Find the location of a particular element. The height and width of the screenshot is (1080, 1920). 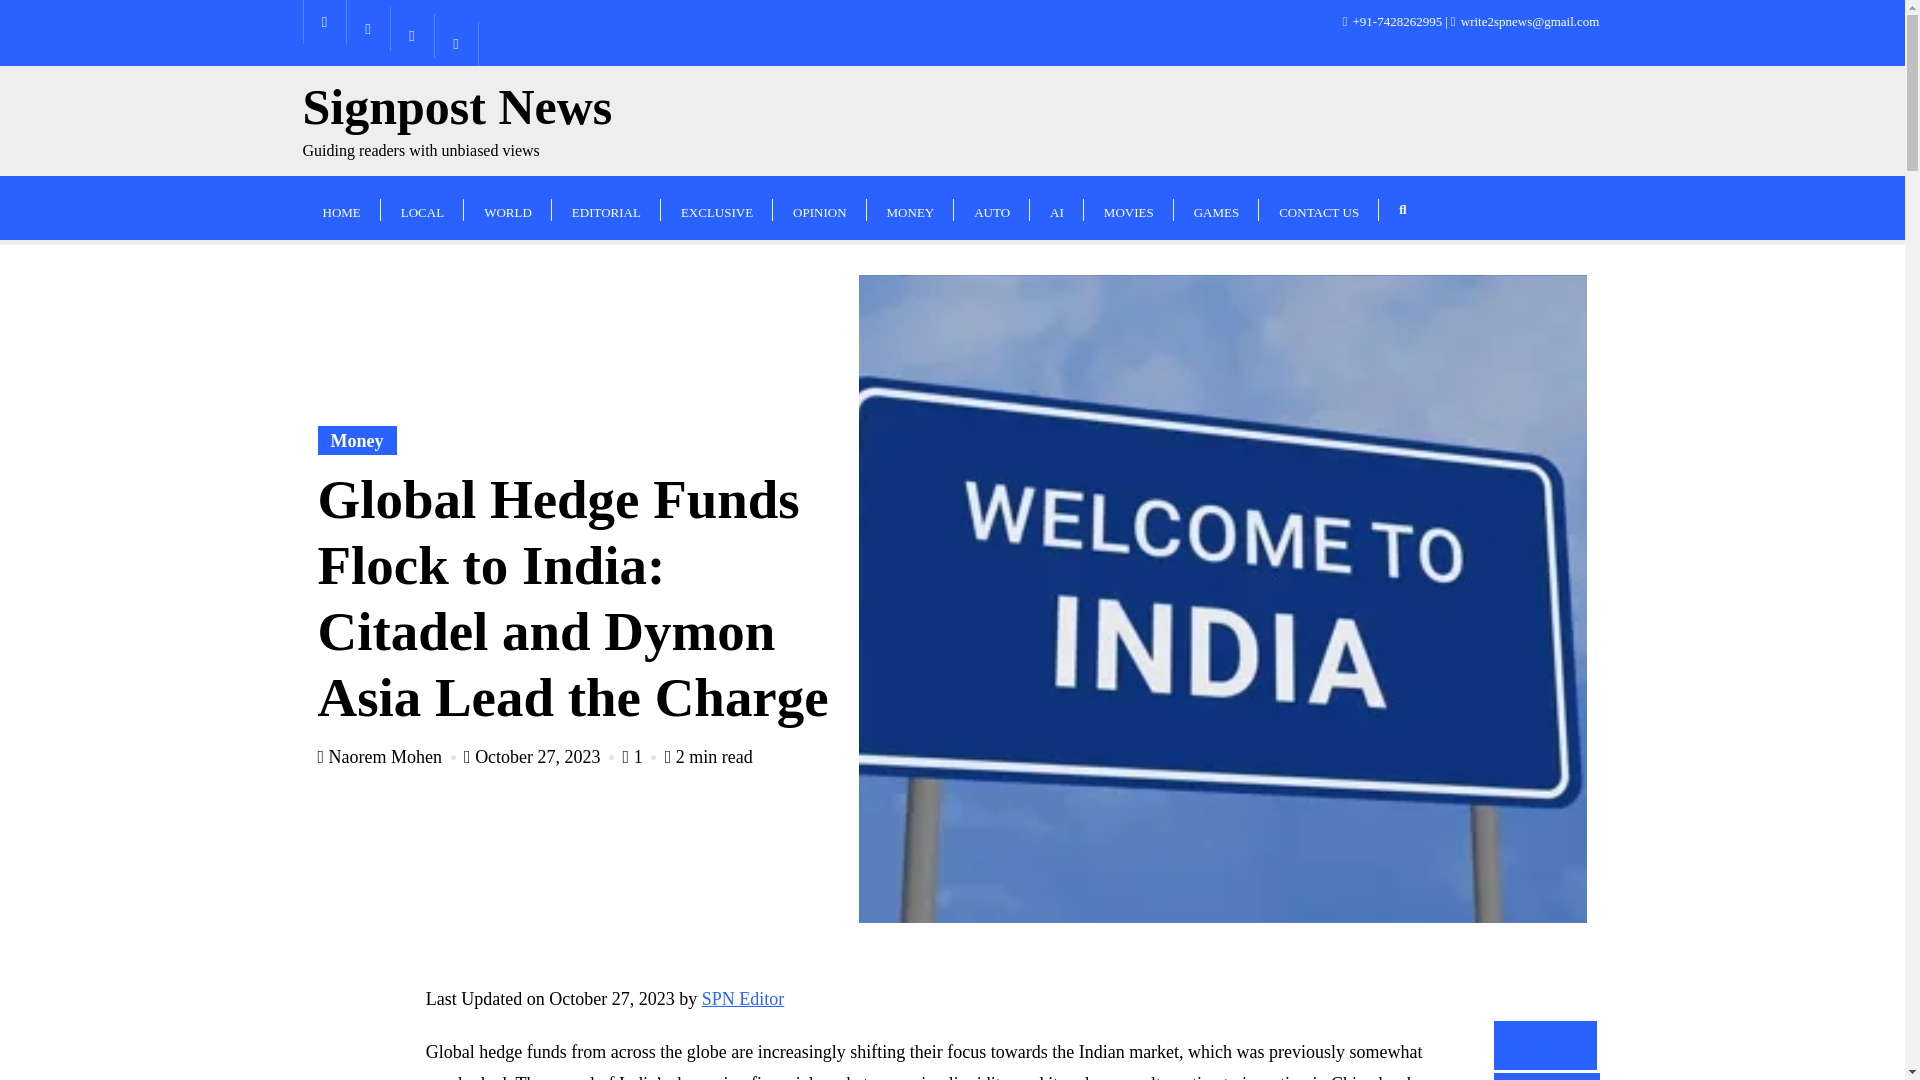

October 27, 2023 is located at coordinates (541, 756).